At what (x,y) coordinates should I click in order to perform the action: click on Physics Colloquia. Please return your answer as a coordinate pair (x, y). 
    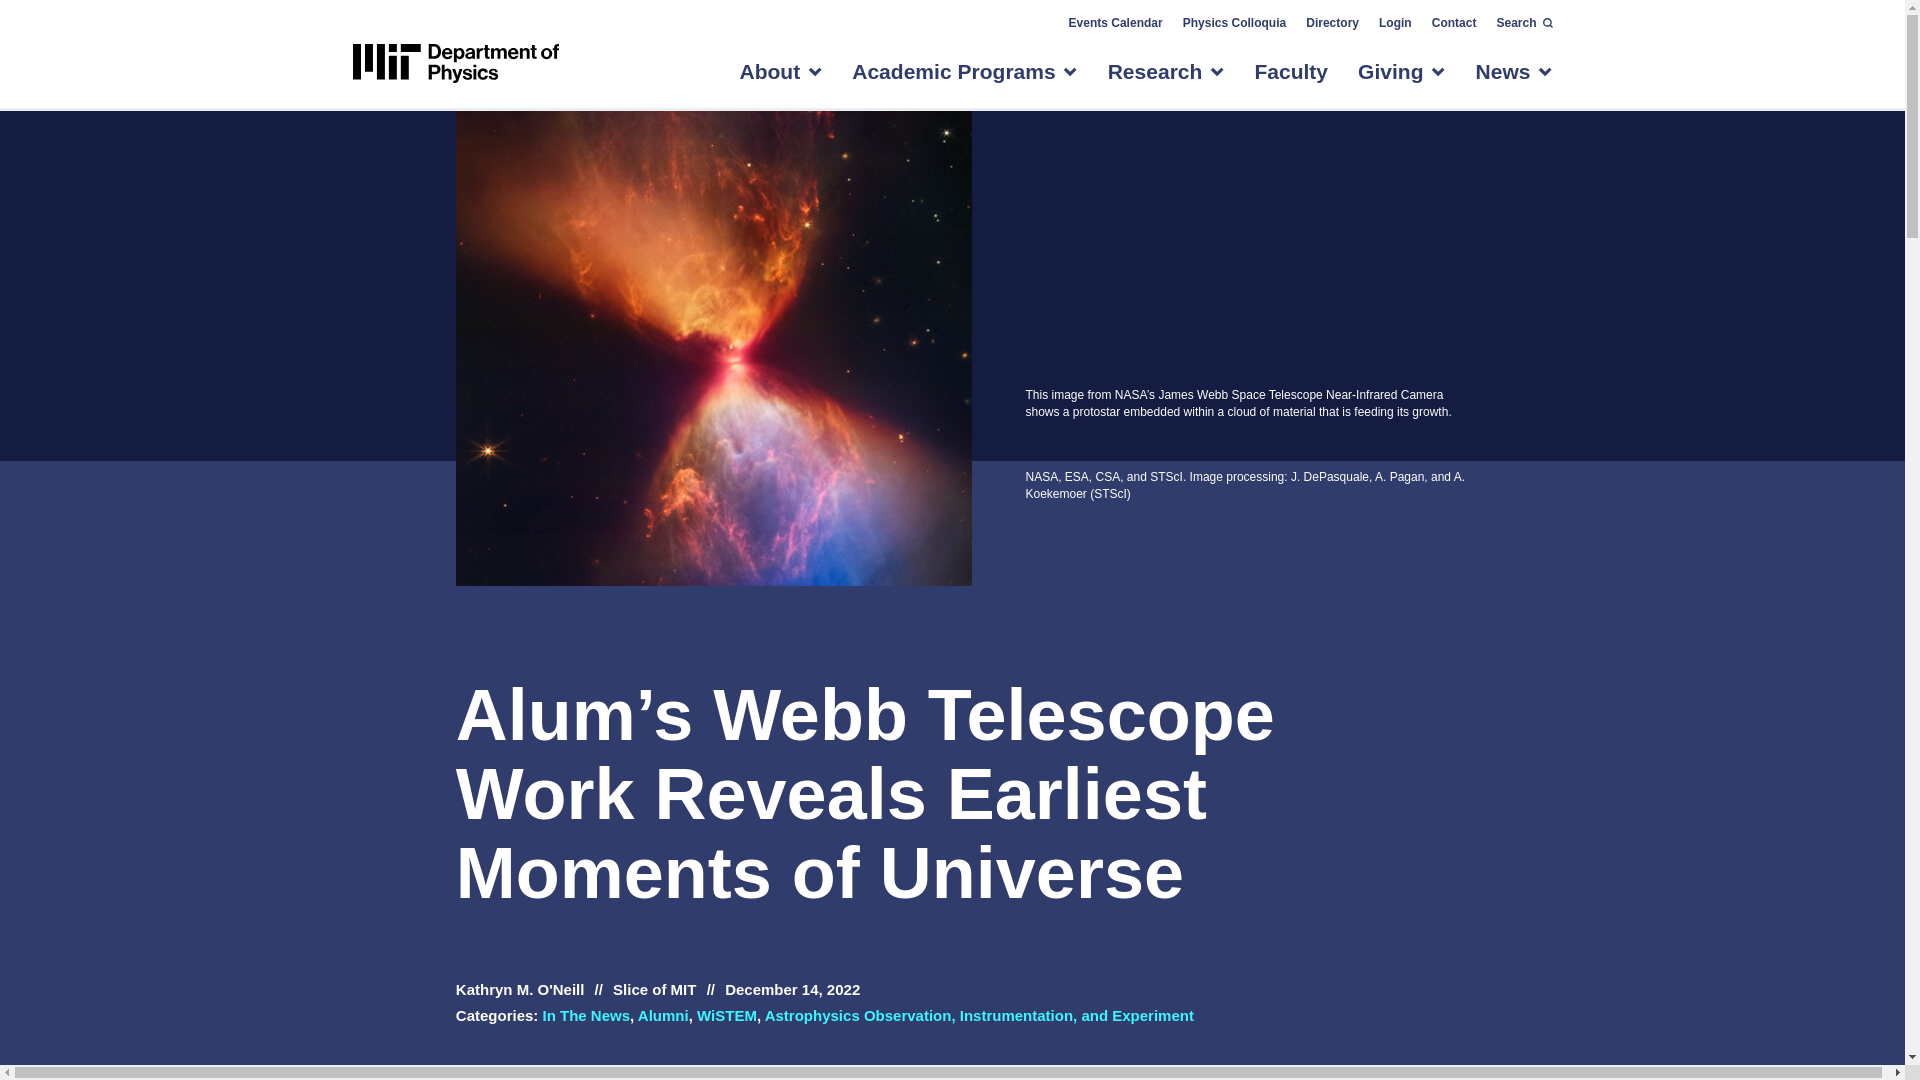
    Looking at the image, I should click on (1235, 22).